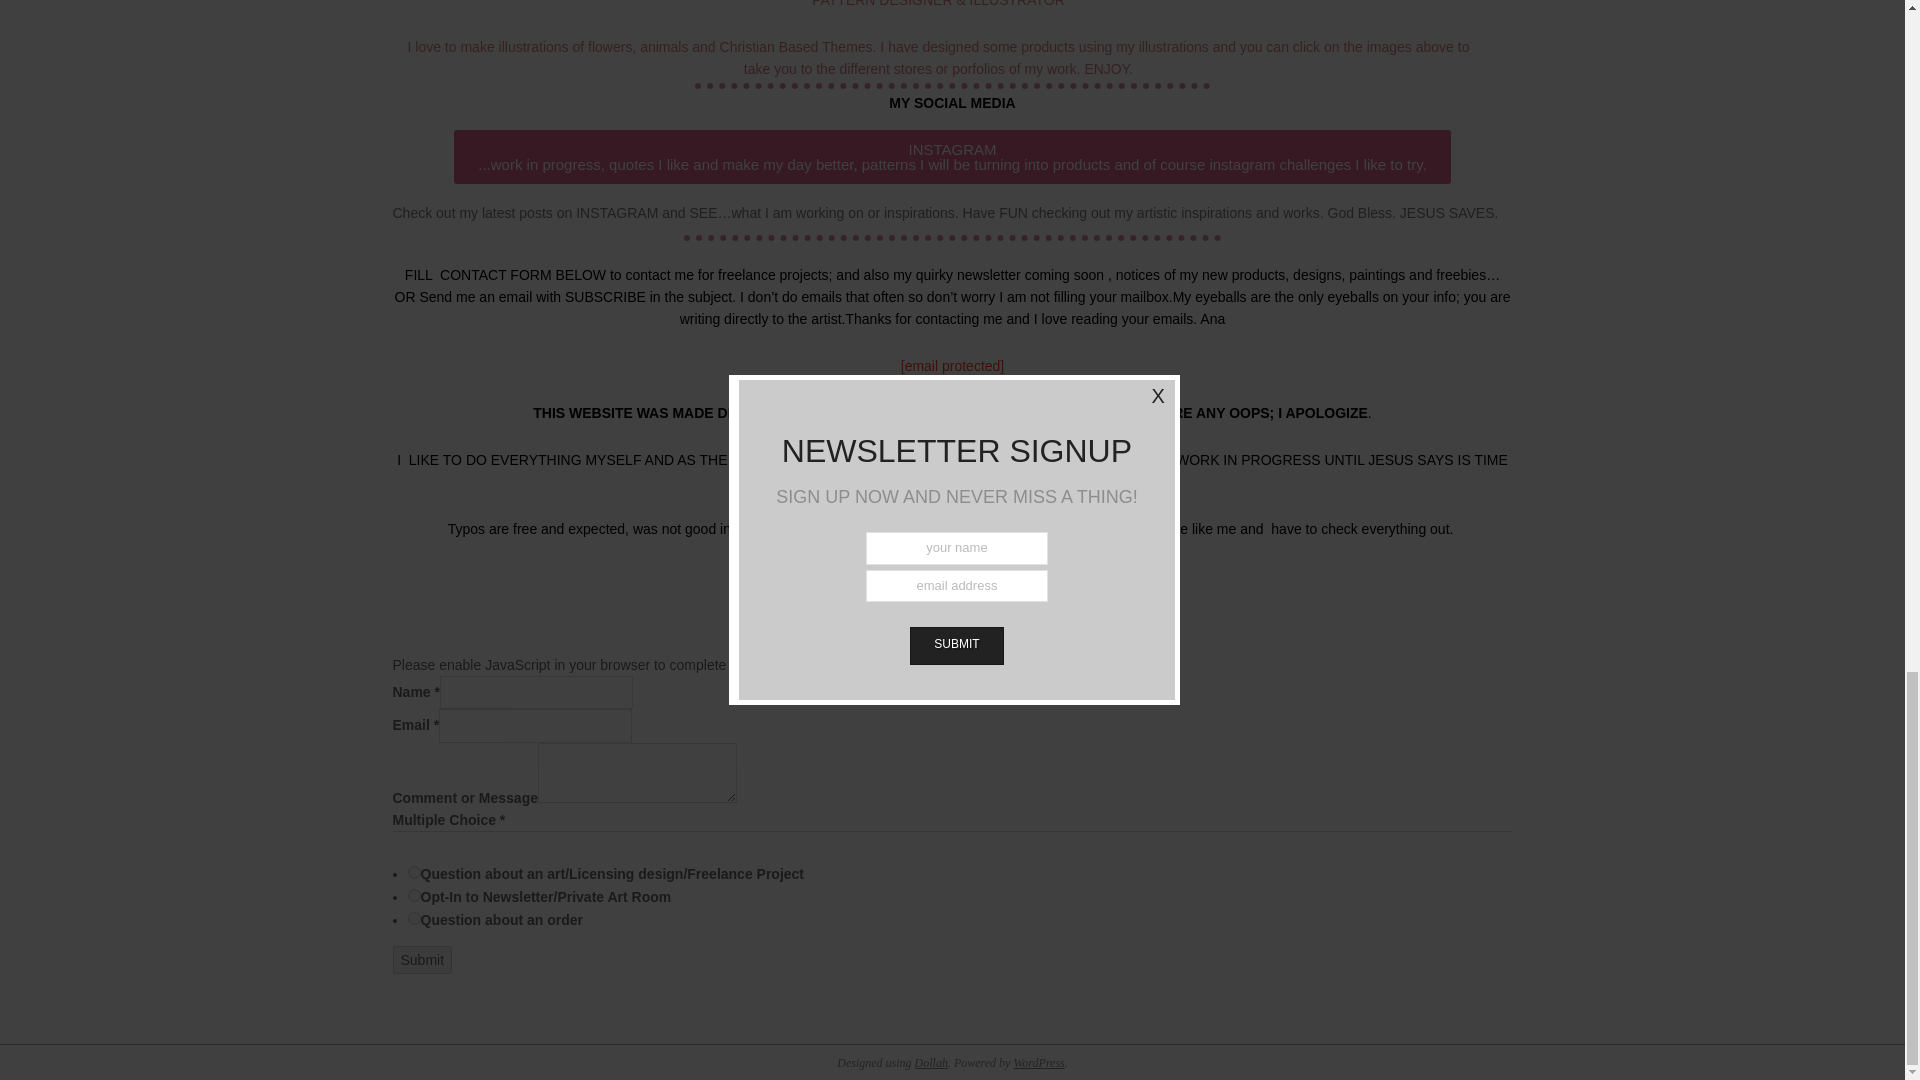 Image resolution: width=1920 pixels, height=1080 pixels. What do you see at coordinates (1038, 1063) in the screenshot?
I see `WordPress` at bounding box center [1038, 1063].